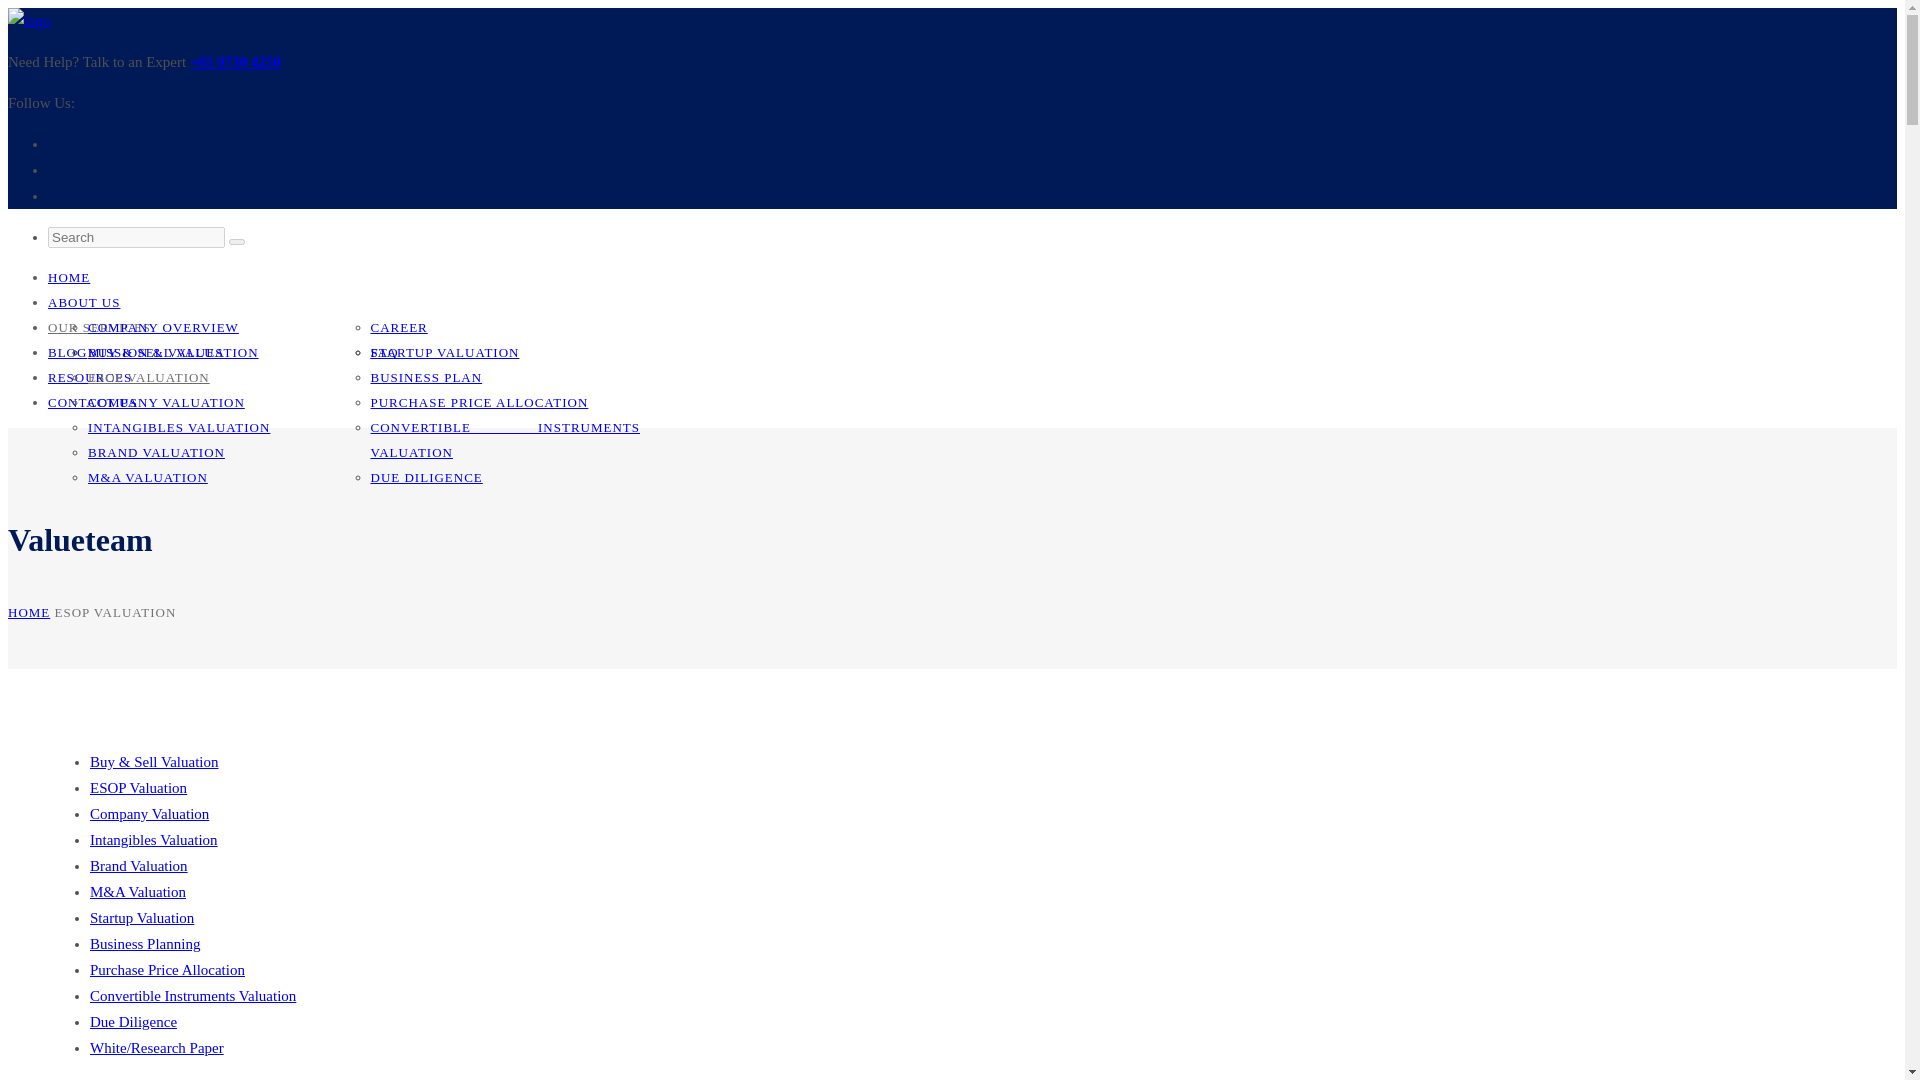 The image size is (1920, 1080). I want to click on FAQ, so click(384, 352).